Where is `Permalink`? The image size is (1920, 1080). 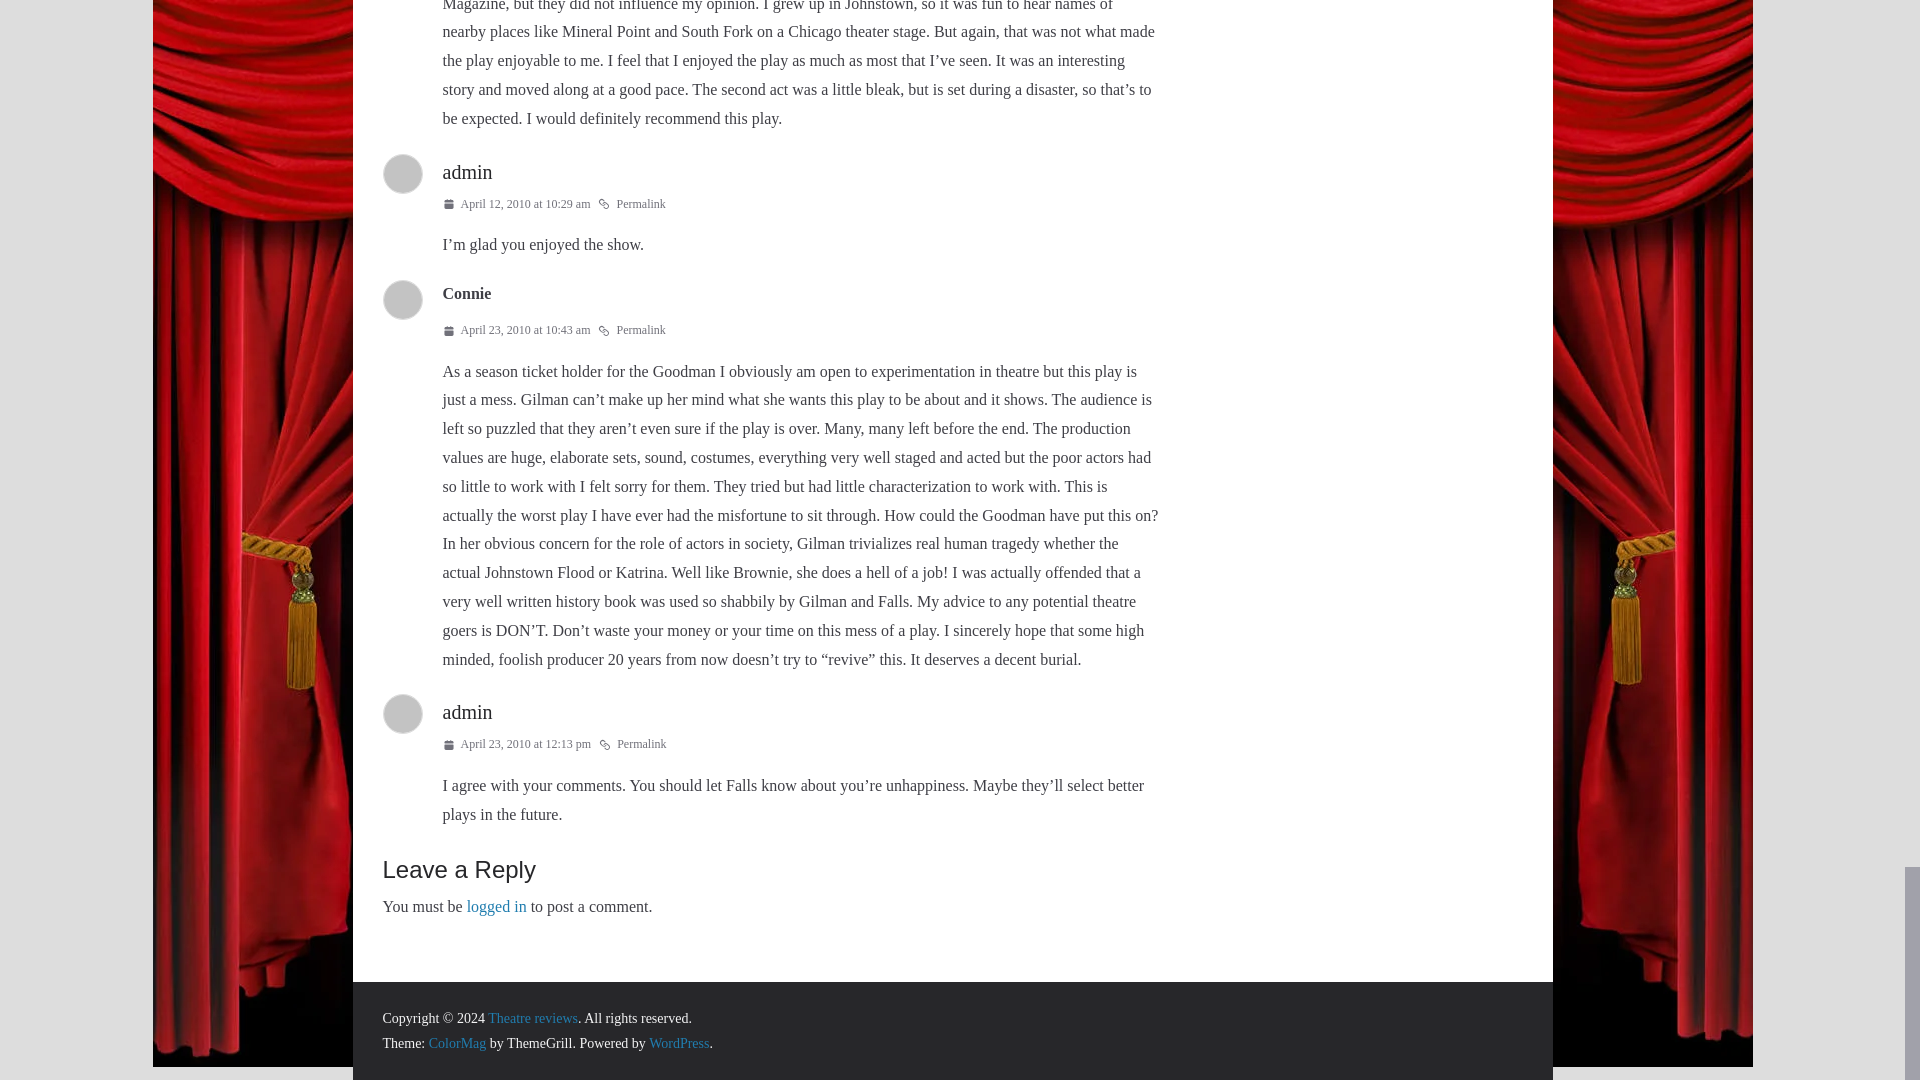 Permalink is located at coordinates (630, 205).